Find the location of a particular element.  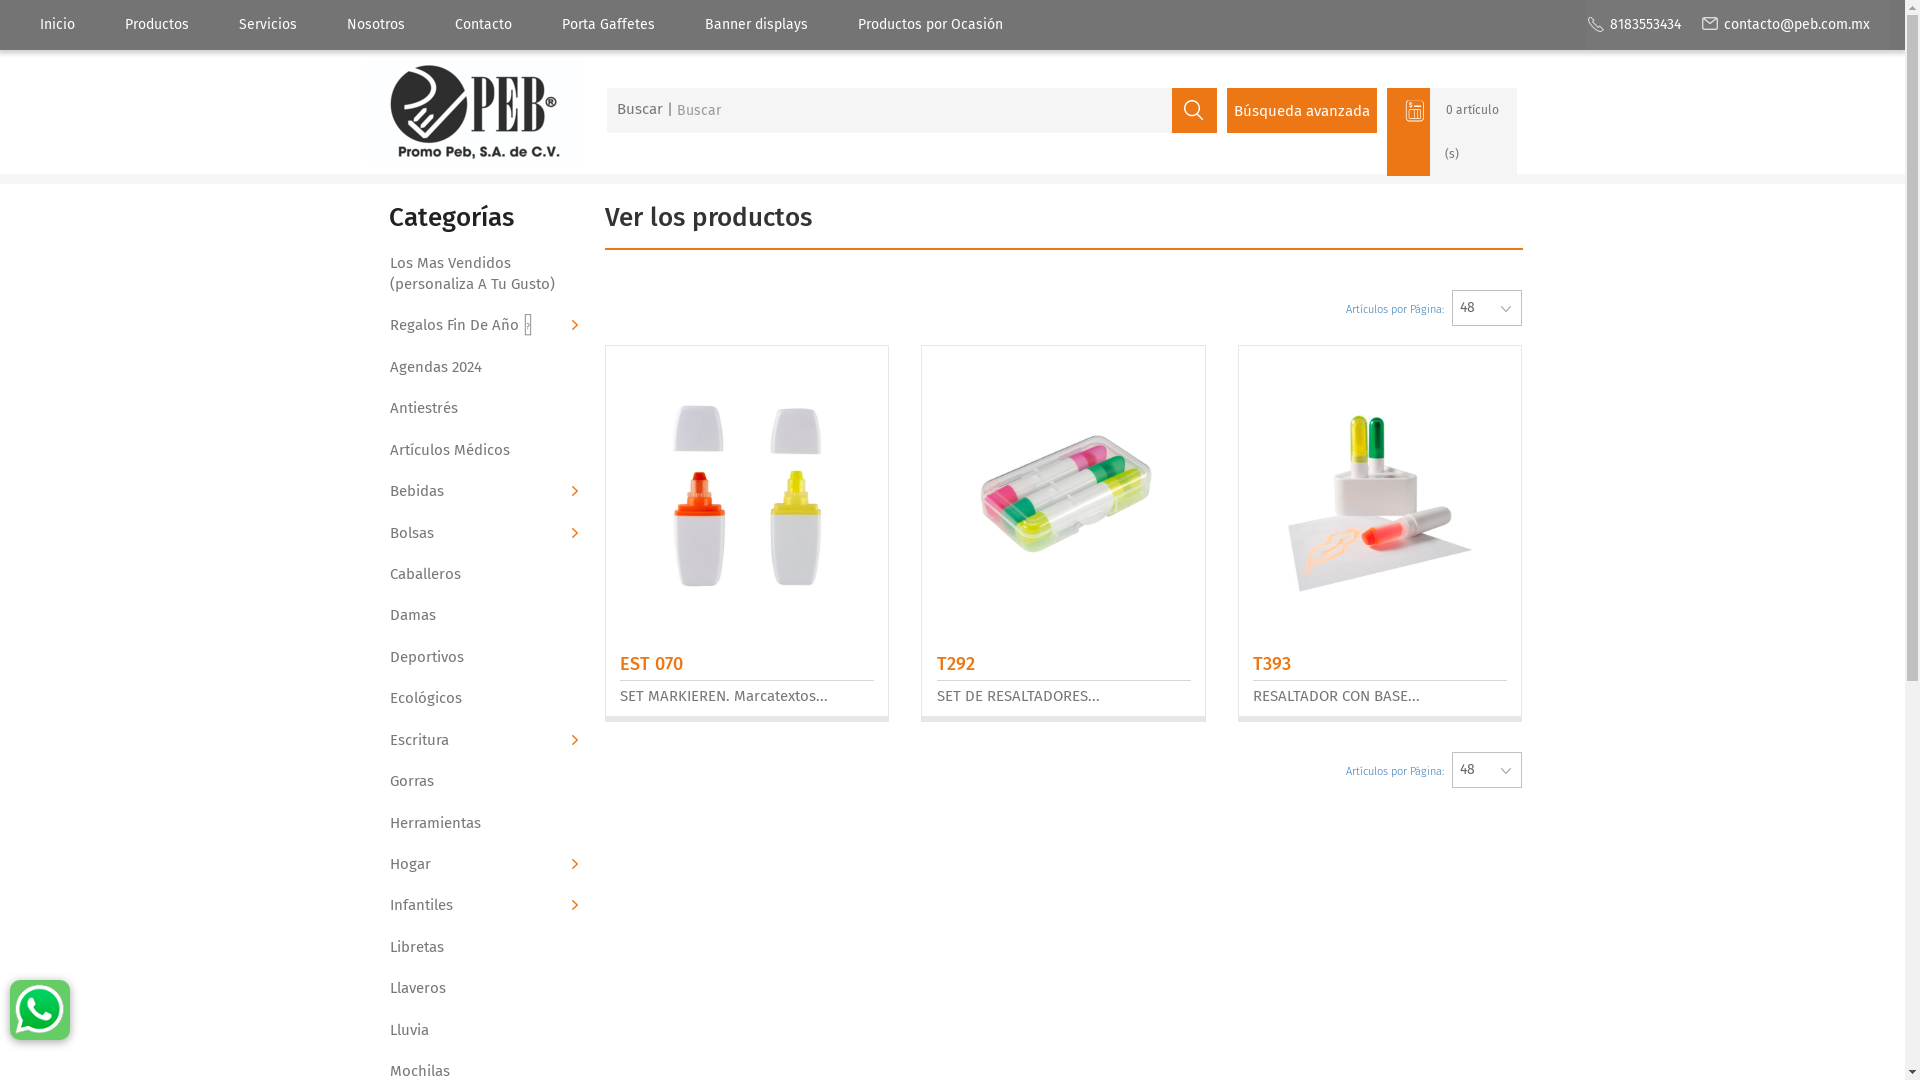

Hogar is located at coordinates (480, 864).